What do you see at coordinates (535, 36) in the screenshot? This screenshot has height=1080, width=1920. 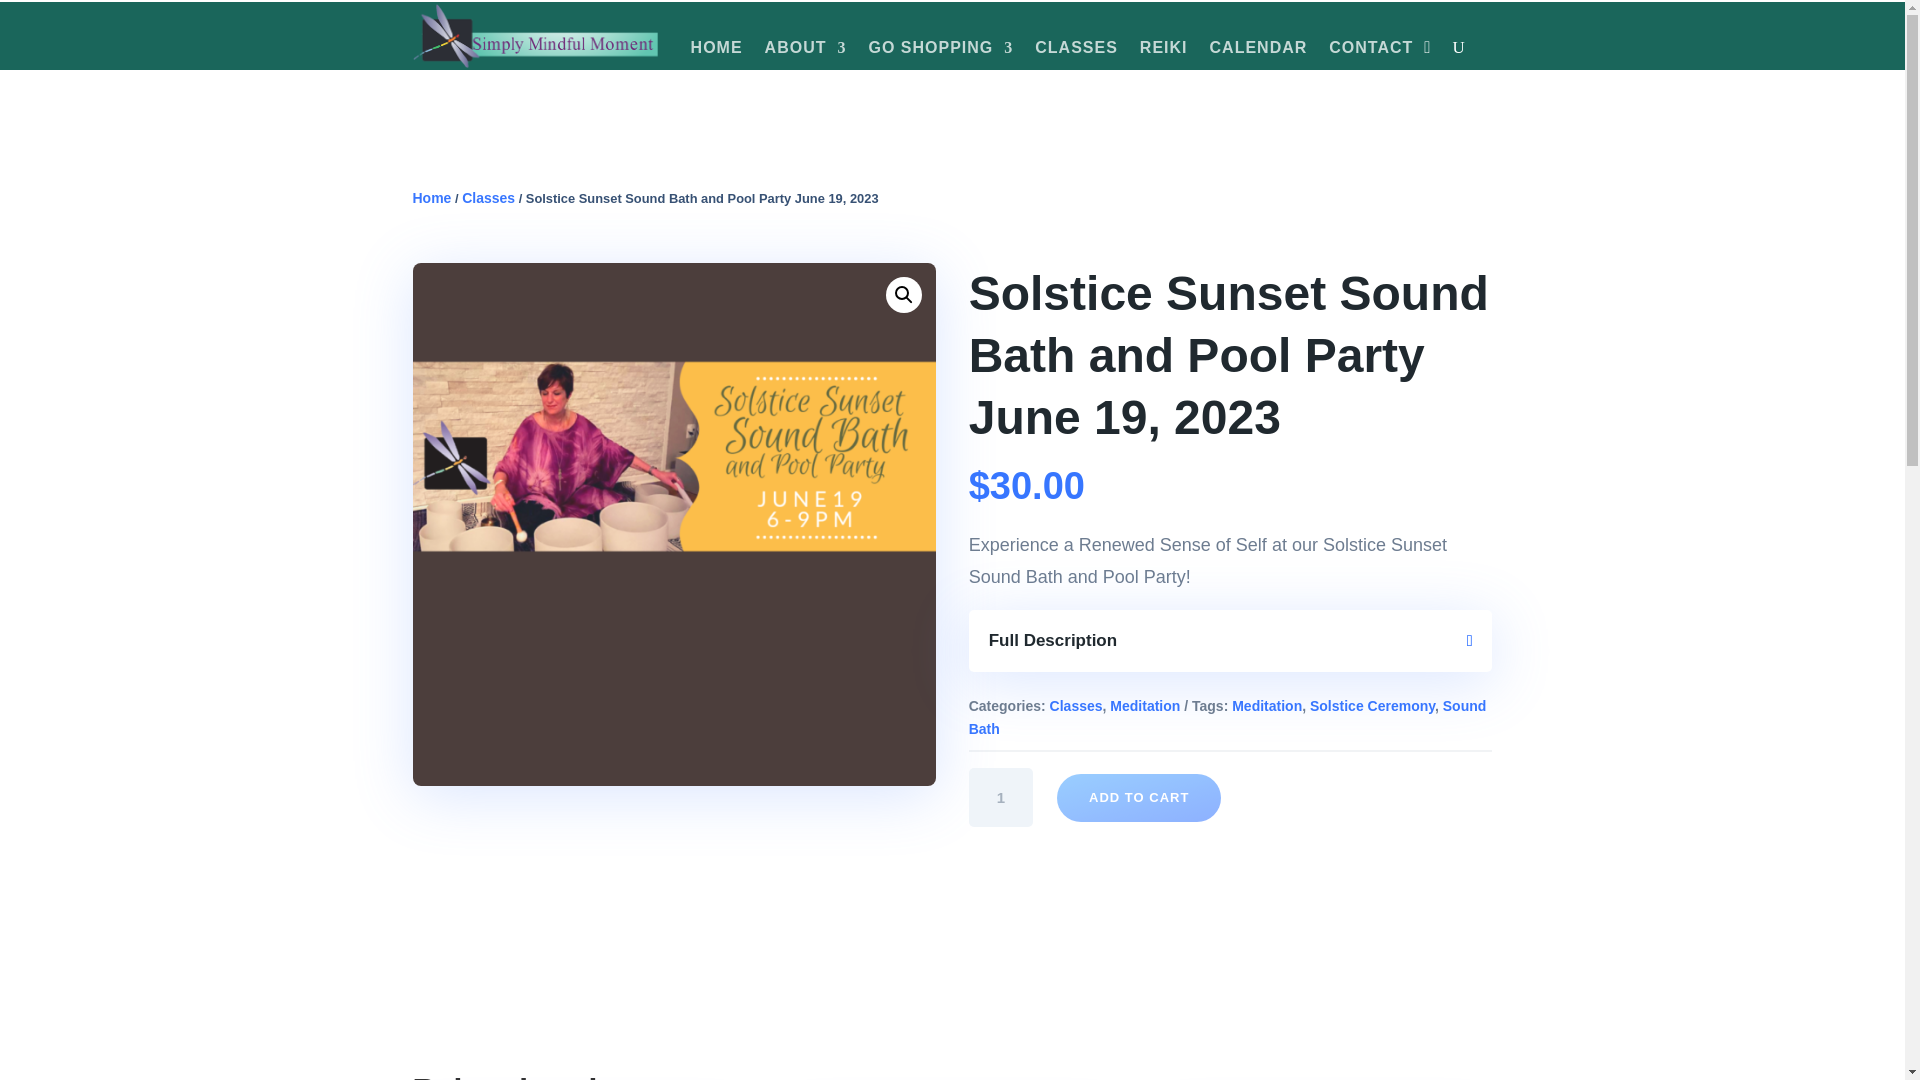 I see `Dragonfly-Logo-10` at bounding box center [535, 36].